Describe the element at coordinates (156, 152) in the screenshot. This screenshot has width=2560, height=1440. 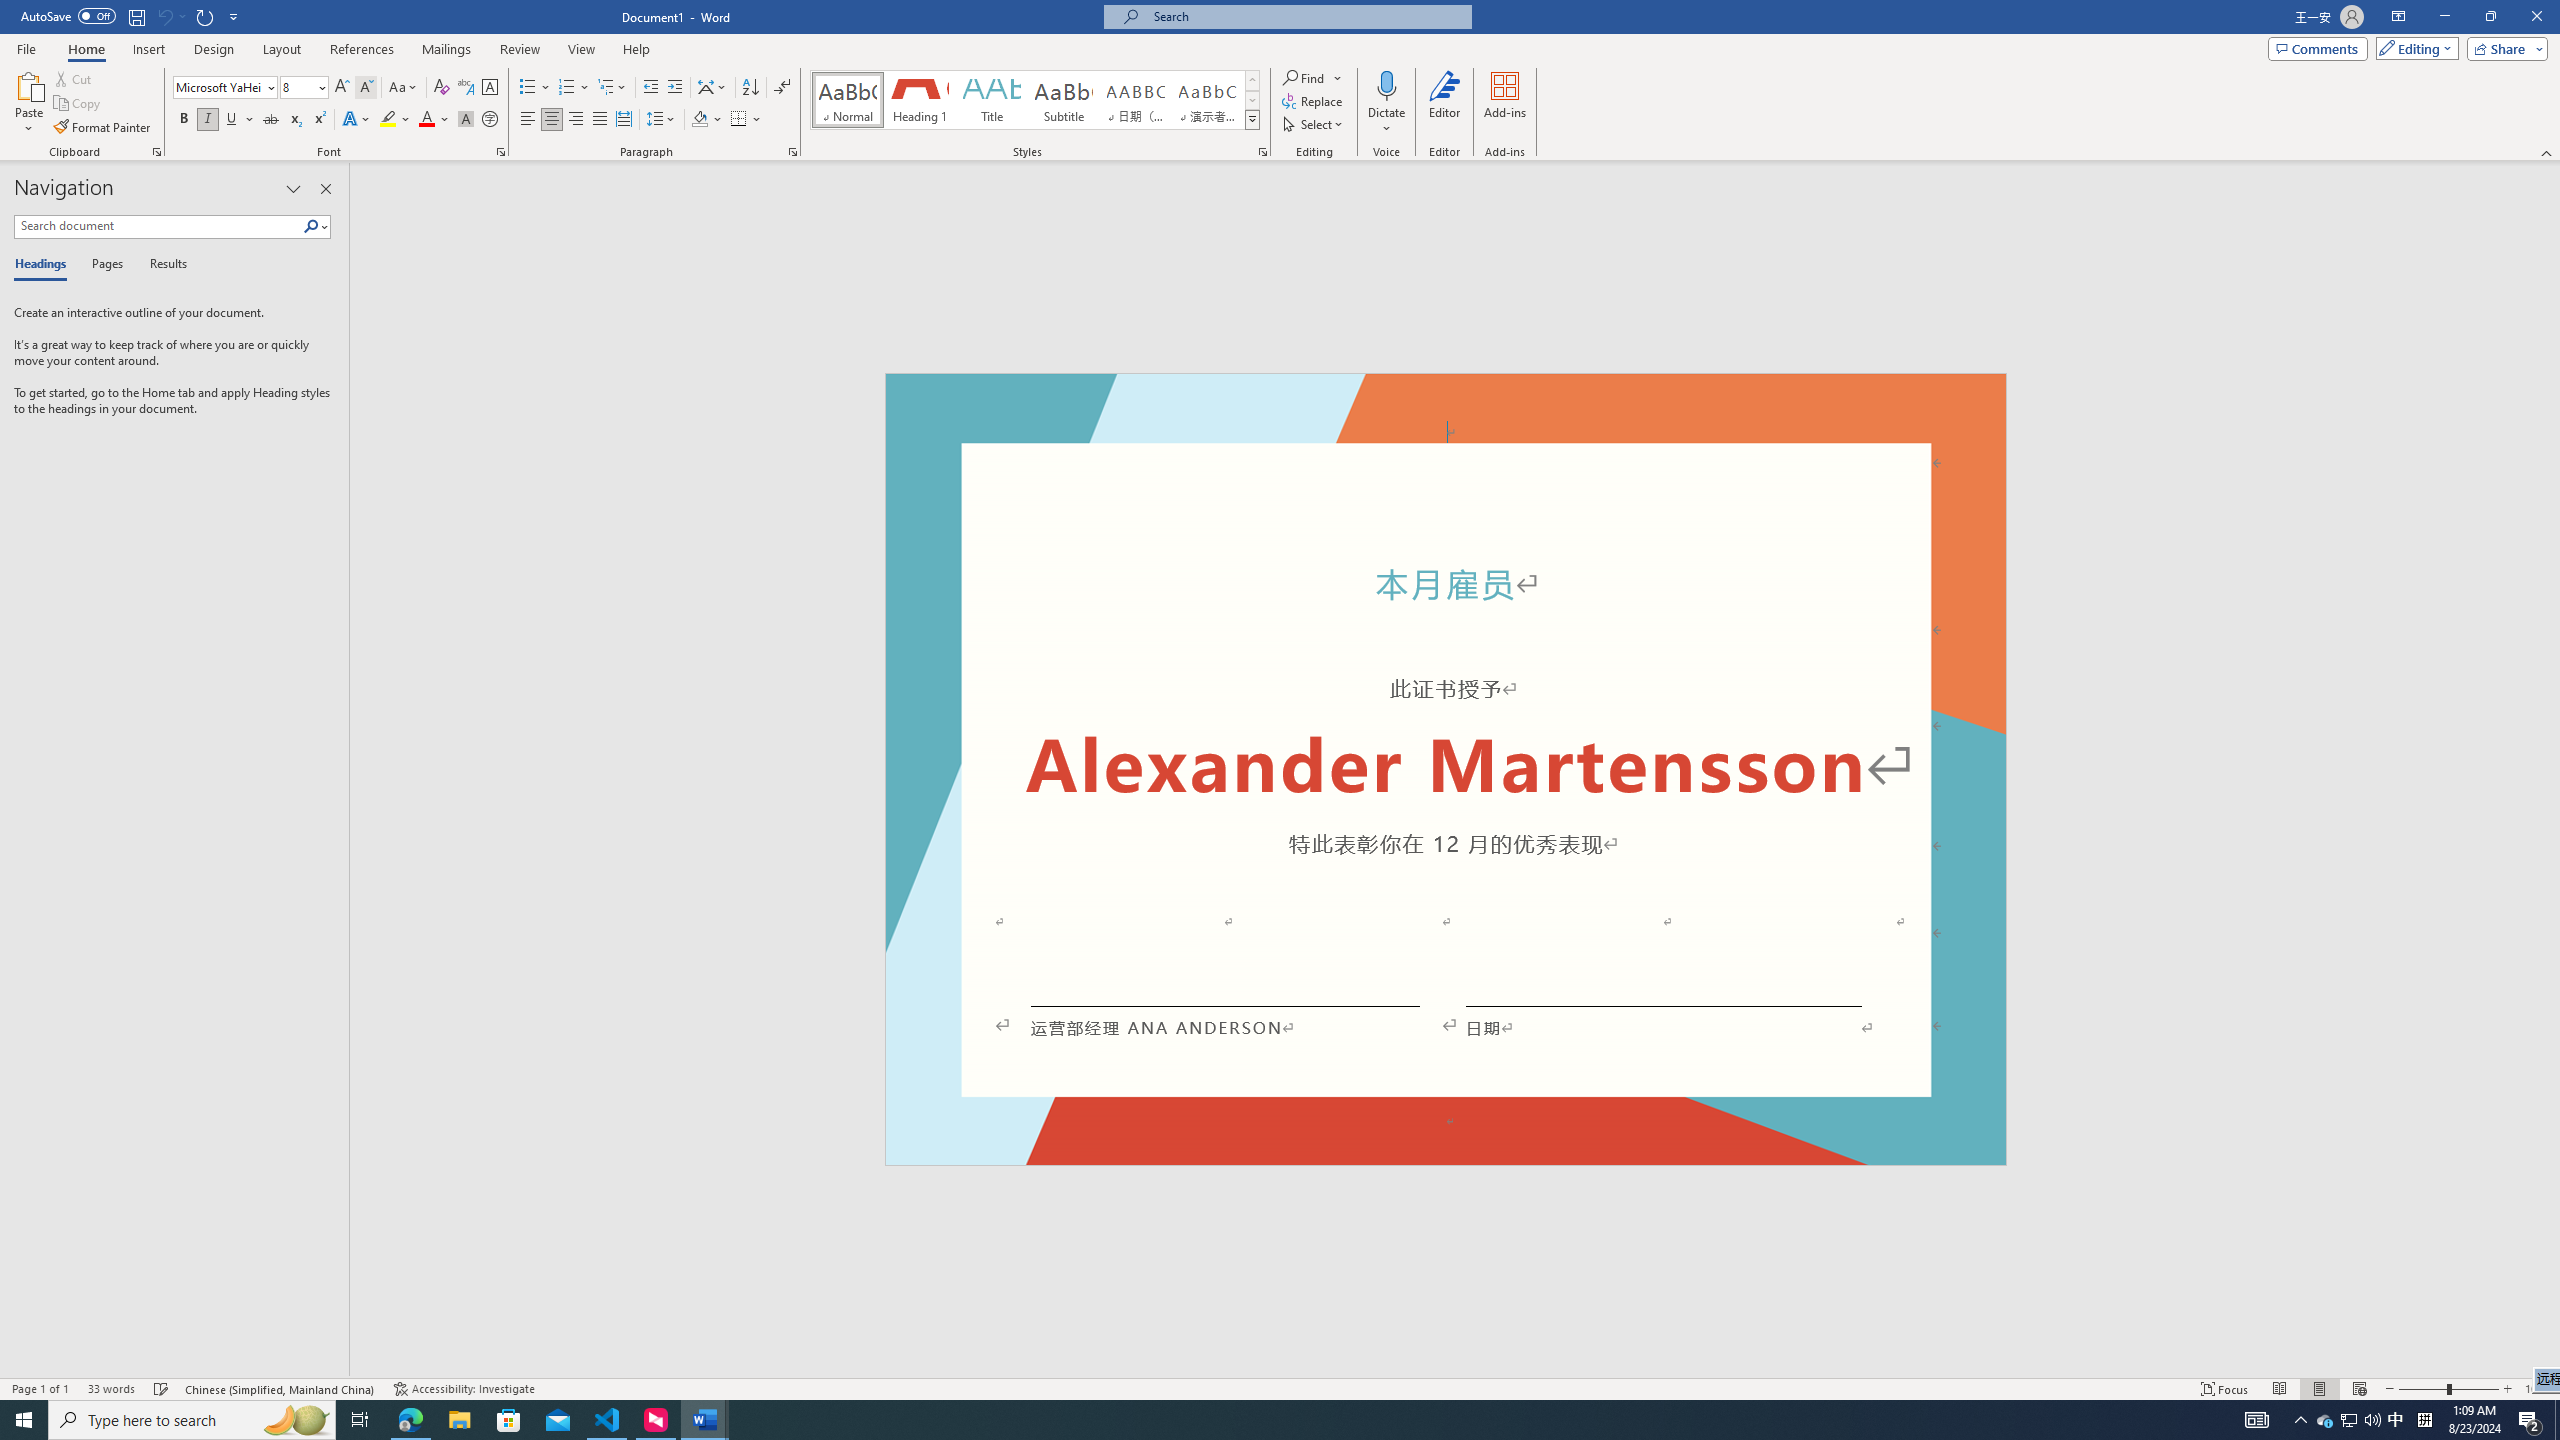
I see `Office Clipboard...` at that location.